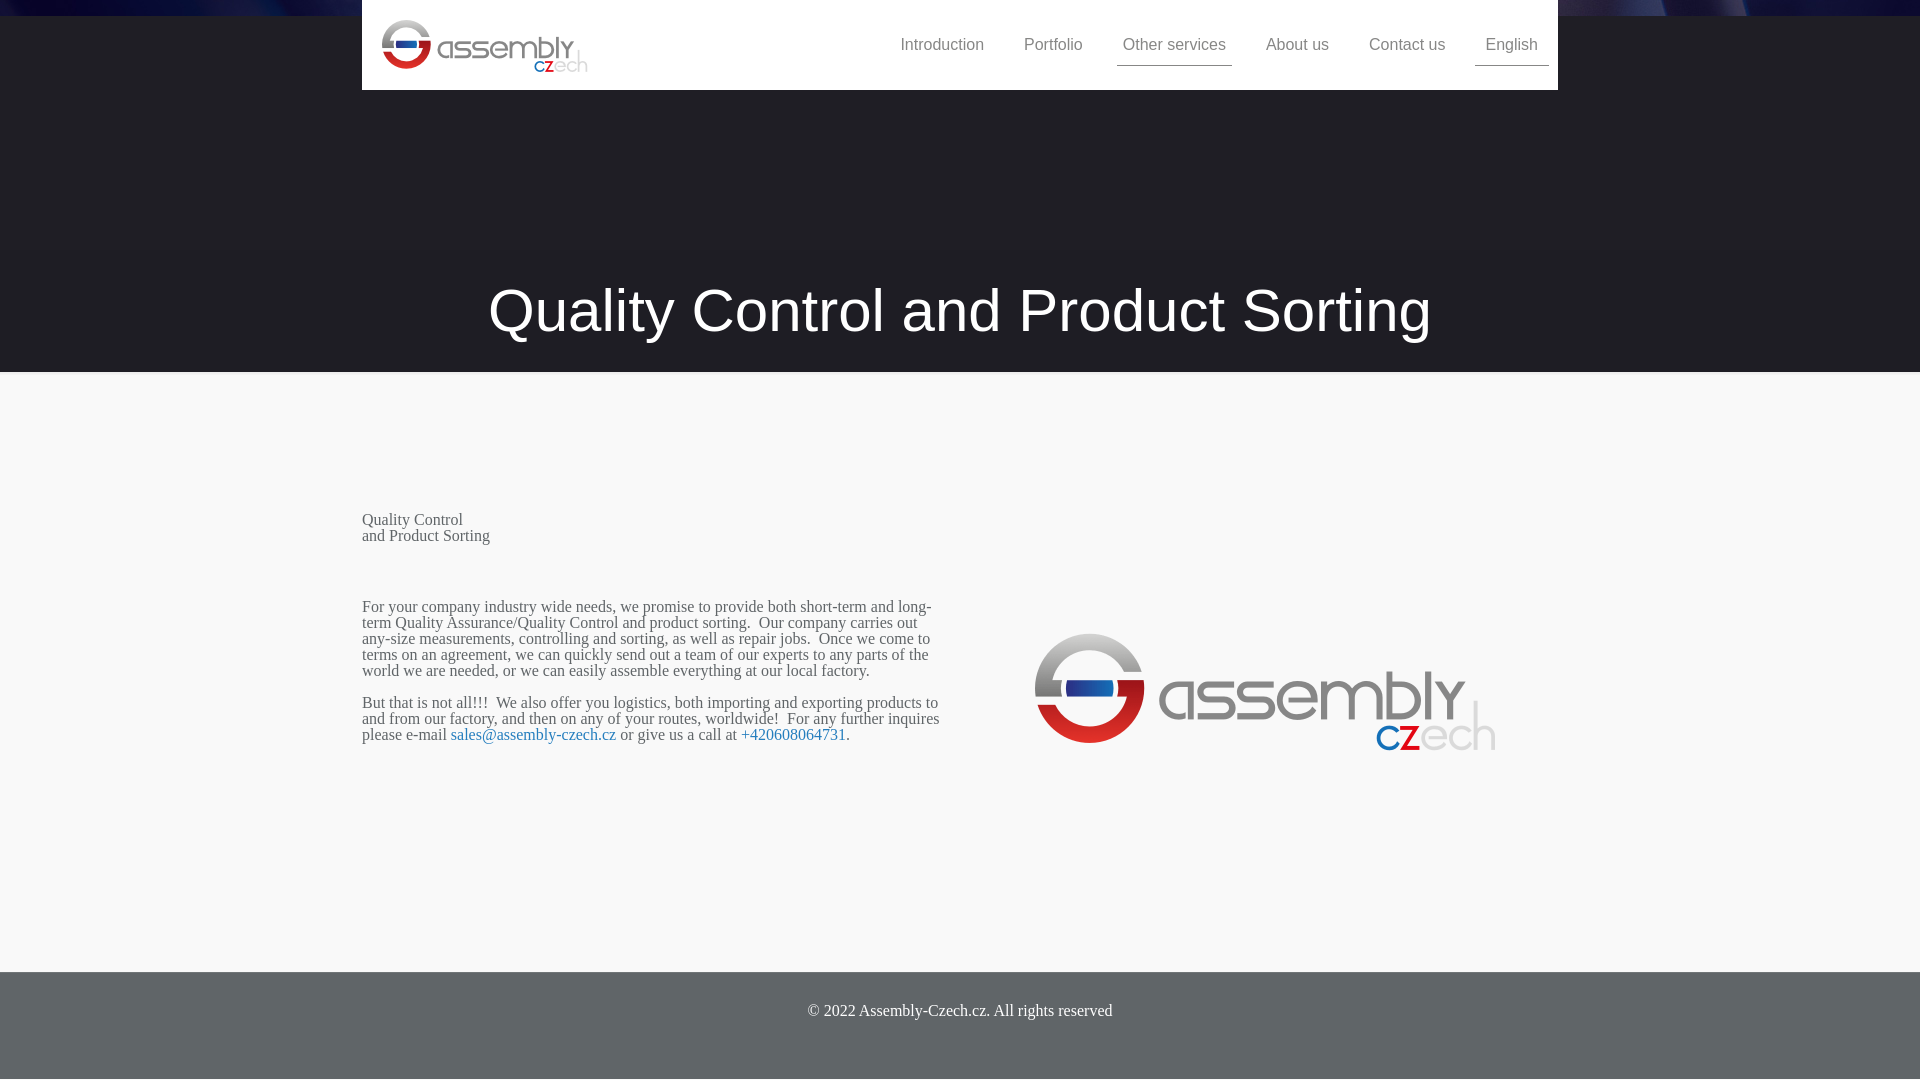 The width and height of the screenshot is (1920, 1080). What do you see at coordinates (484, 44) in the screenshot?
I see `Assembly-Czech.cz` at bounding box center [484, 44].